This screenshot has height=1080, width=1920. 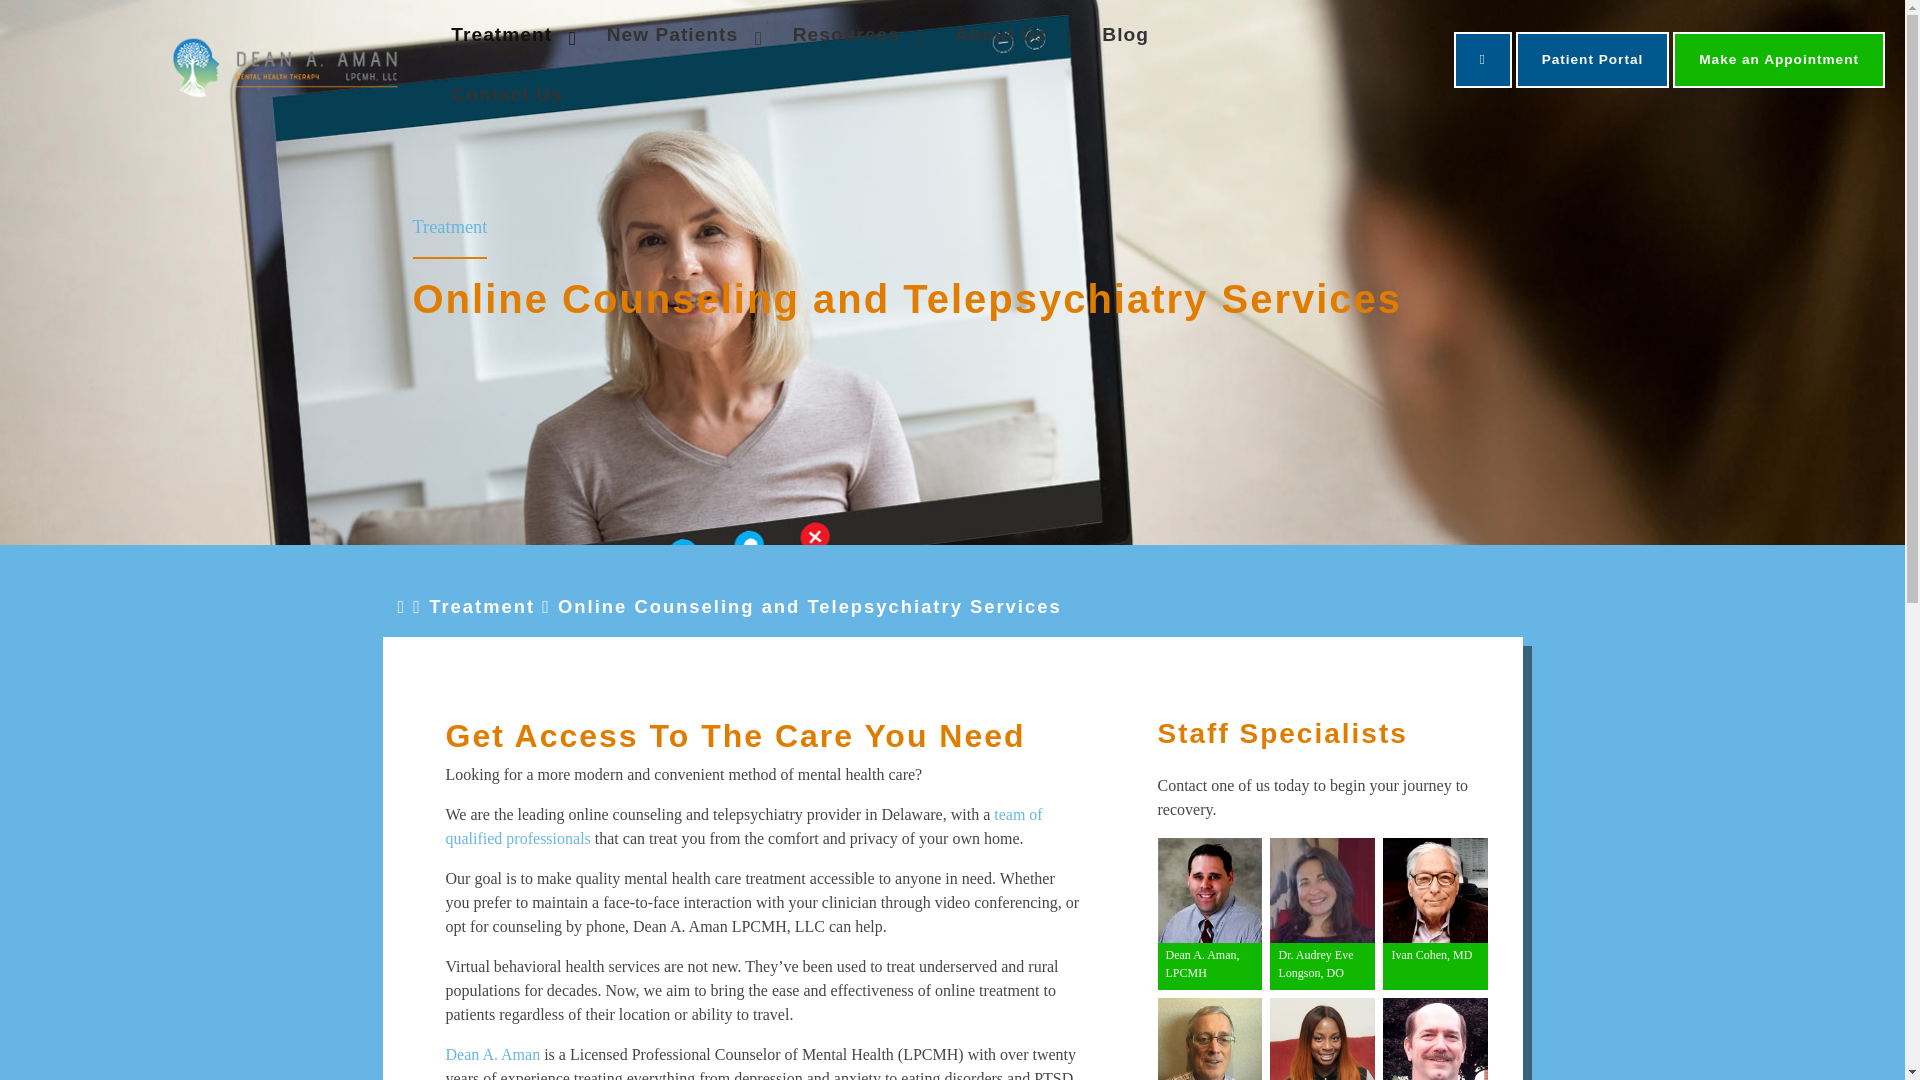 I want to click on About Us, so click(x=1002, y=34).